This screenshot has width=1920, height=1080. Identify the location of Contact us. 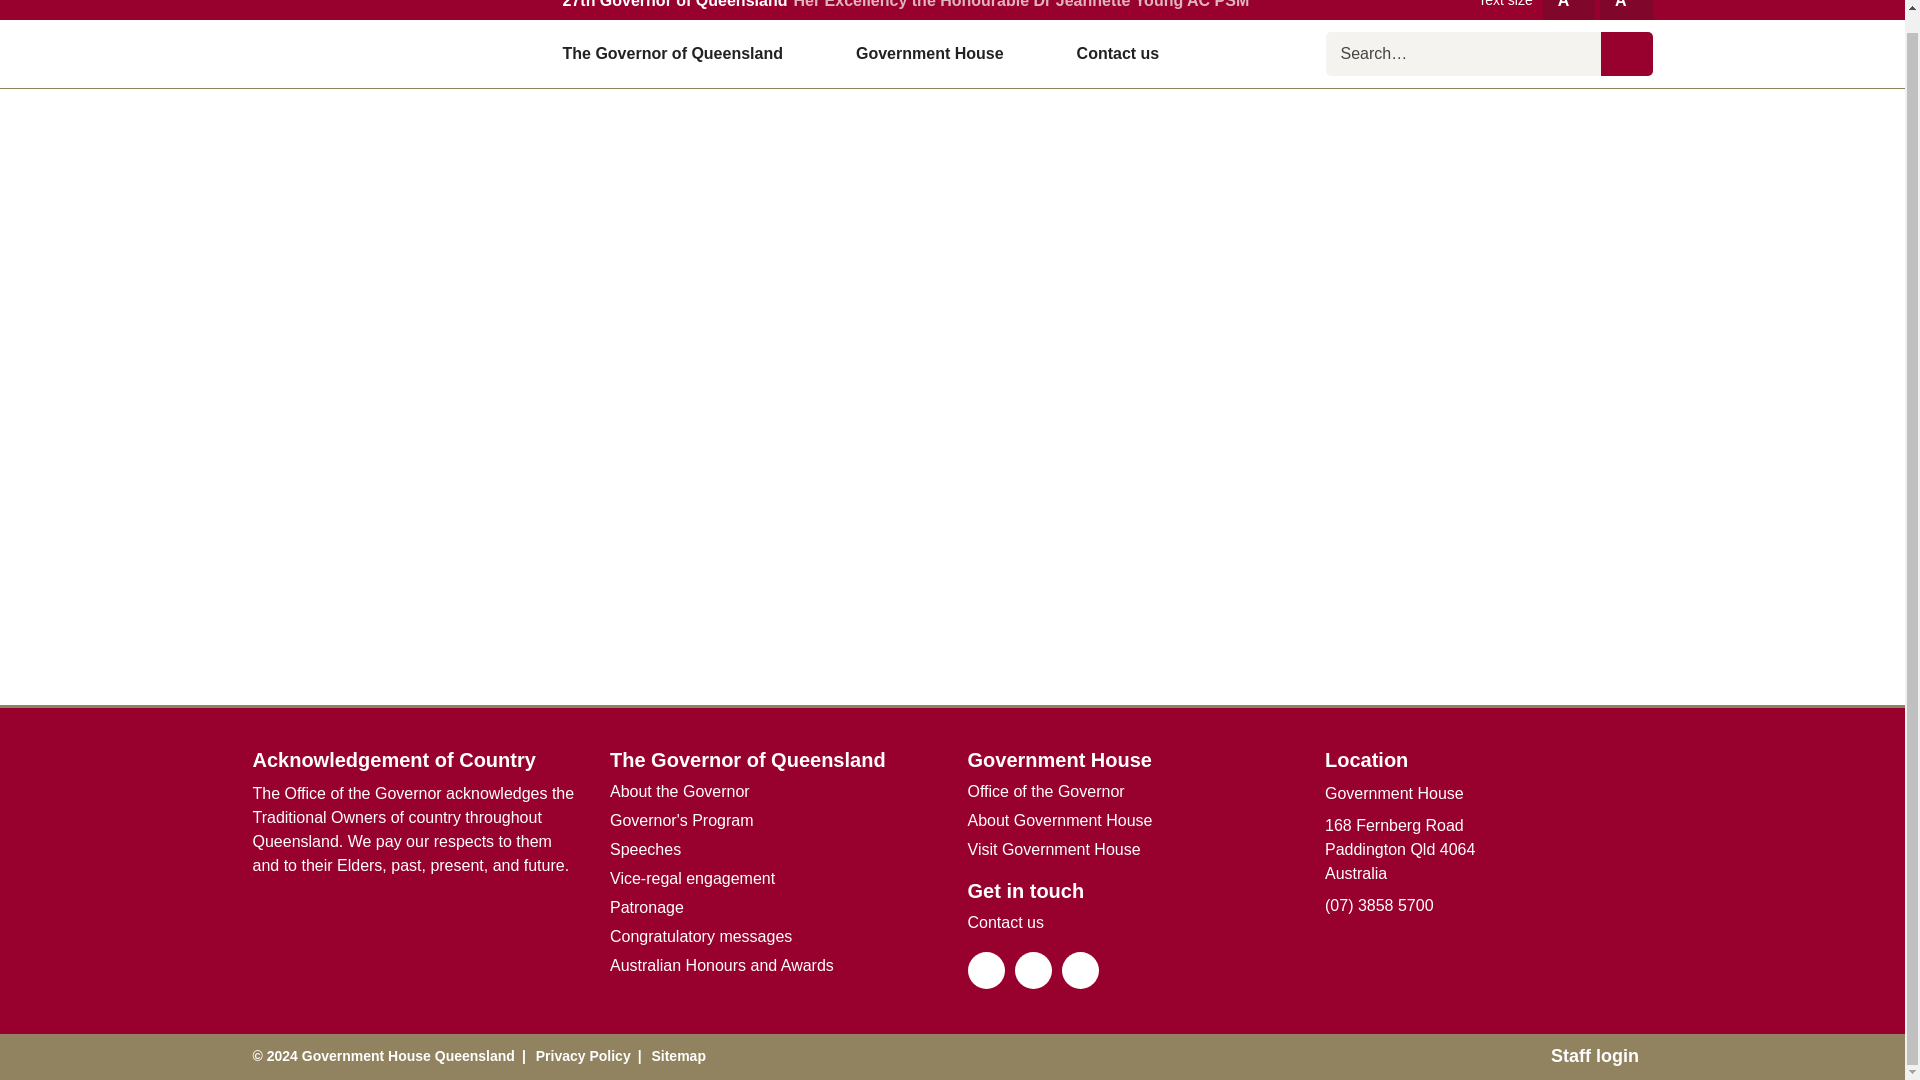
(1118, 54).